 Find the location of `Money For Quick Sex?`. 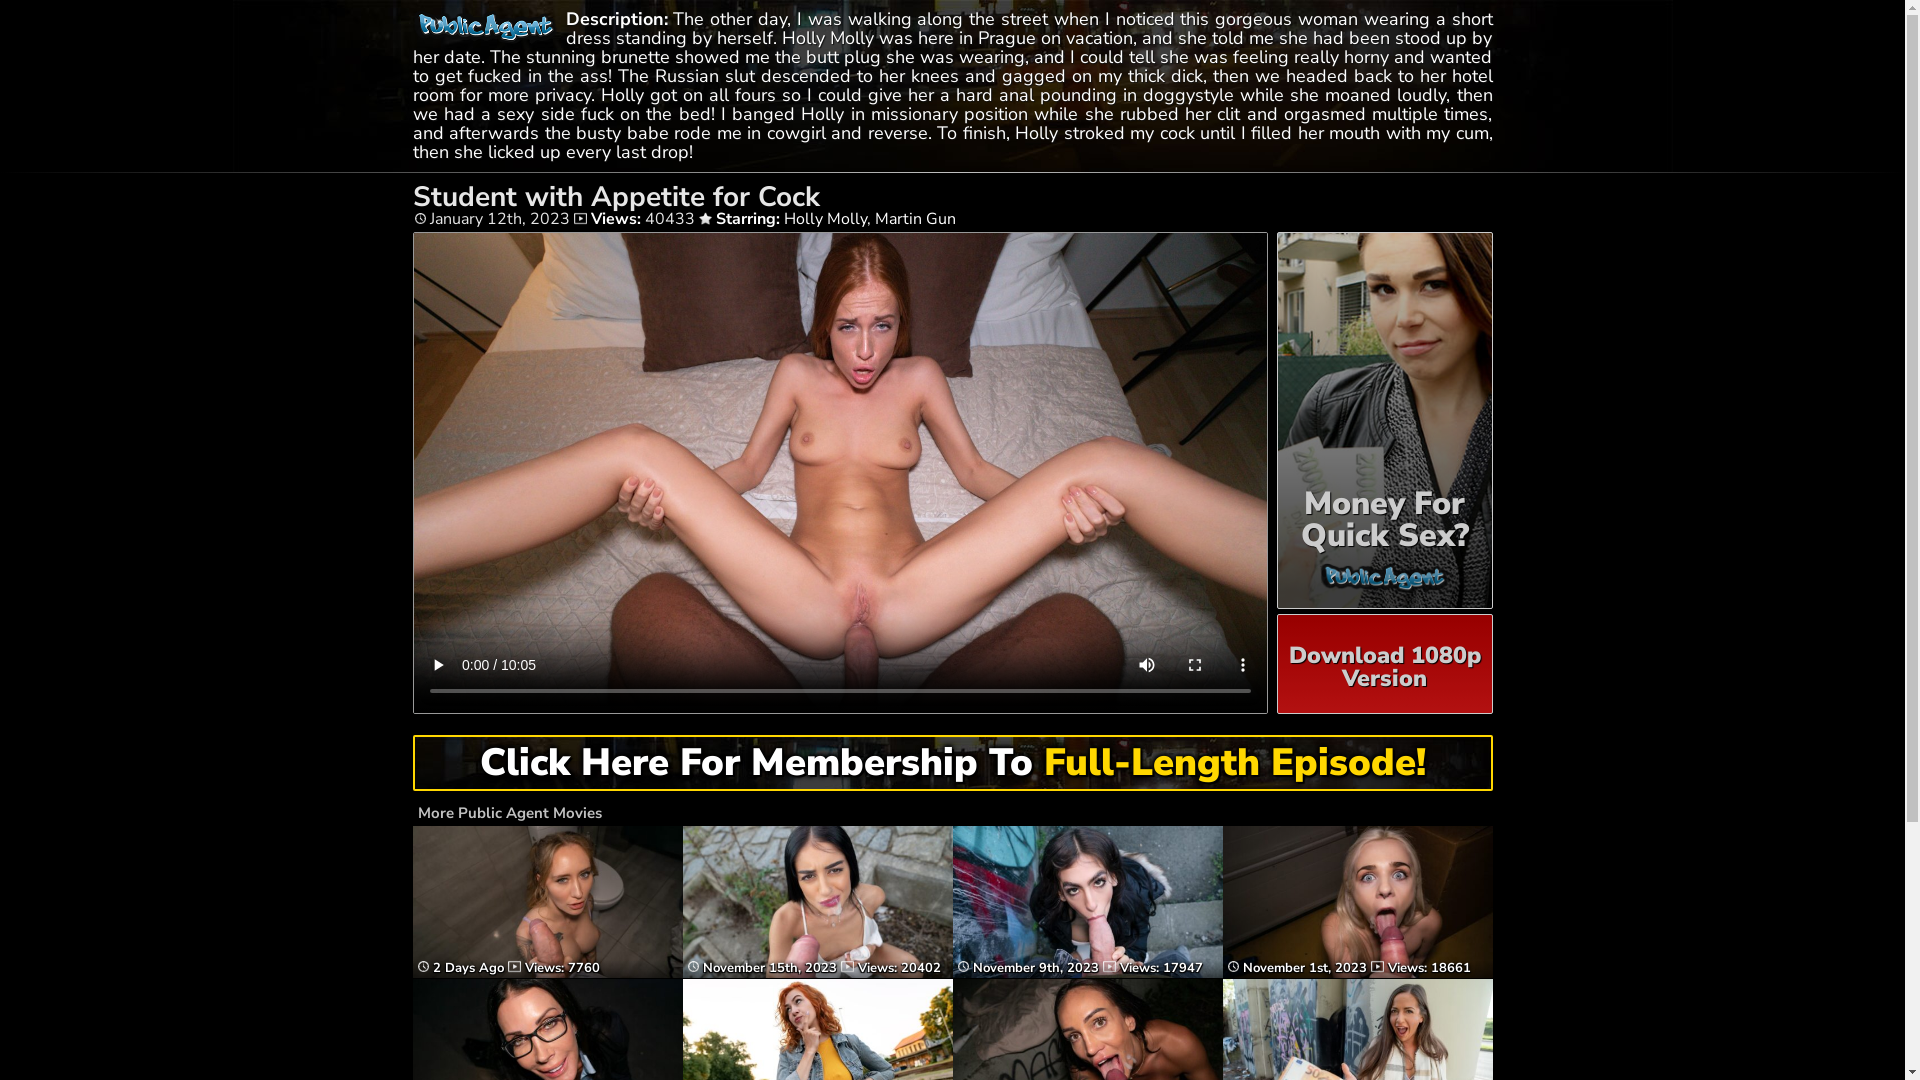

Money For Quick Sex? is located at coordinates (1384, 420).